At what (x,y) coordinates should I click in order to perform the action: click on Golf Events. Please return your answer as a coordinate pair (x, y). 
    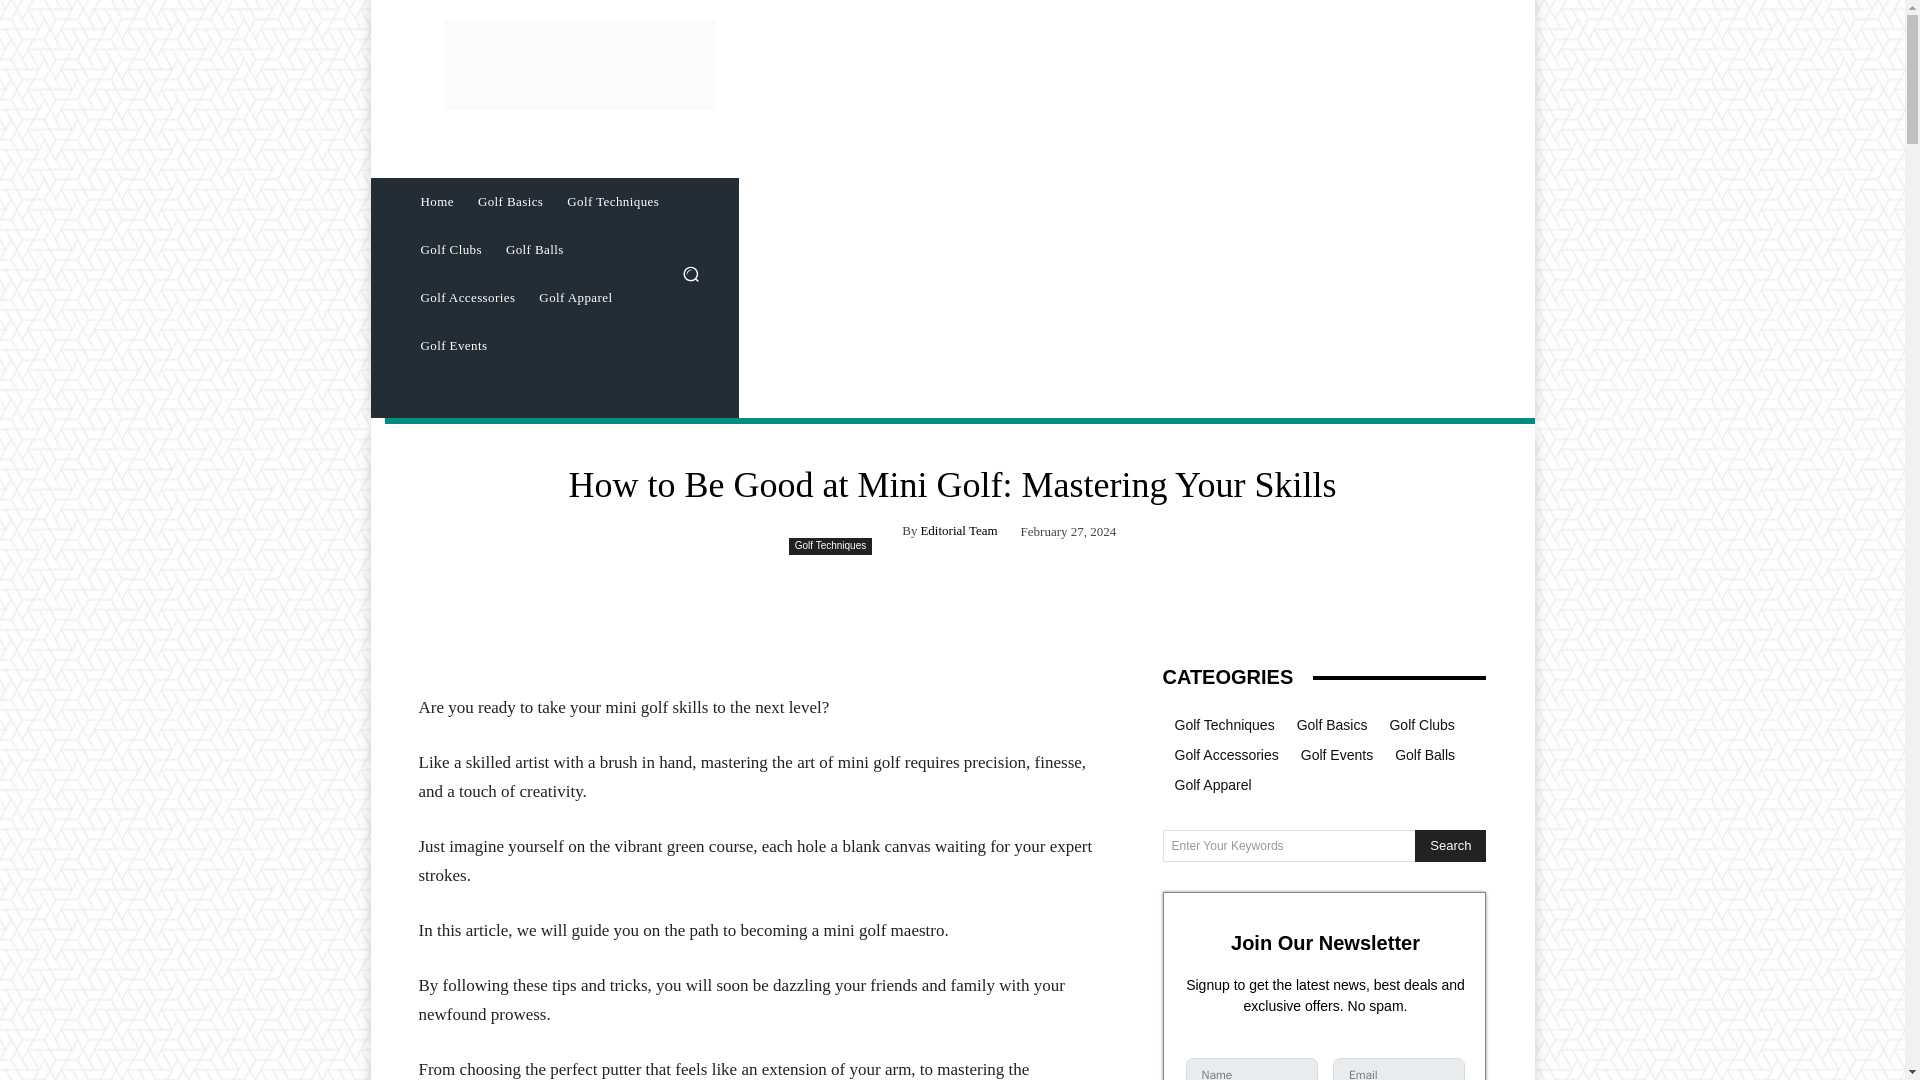
    Looking at the image, I should click on (453, 346).